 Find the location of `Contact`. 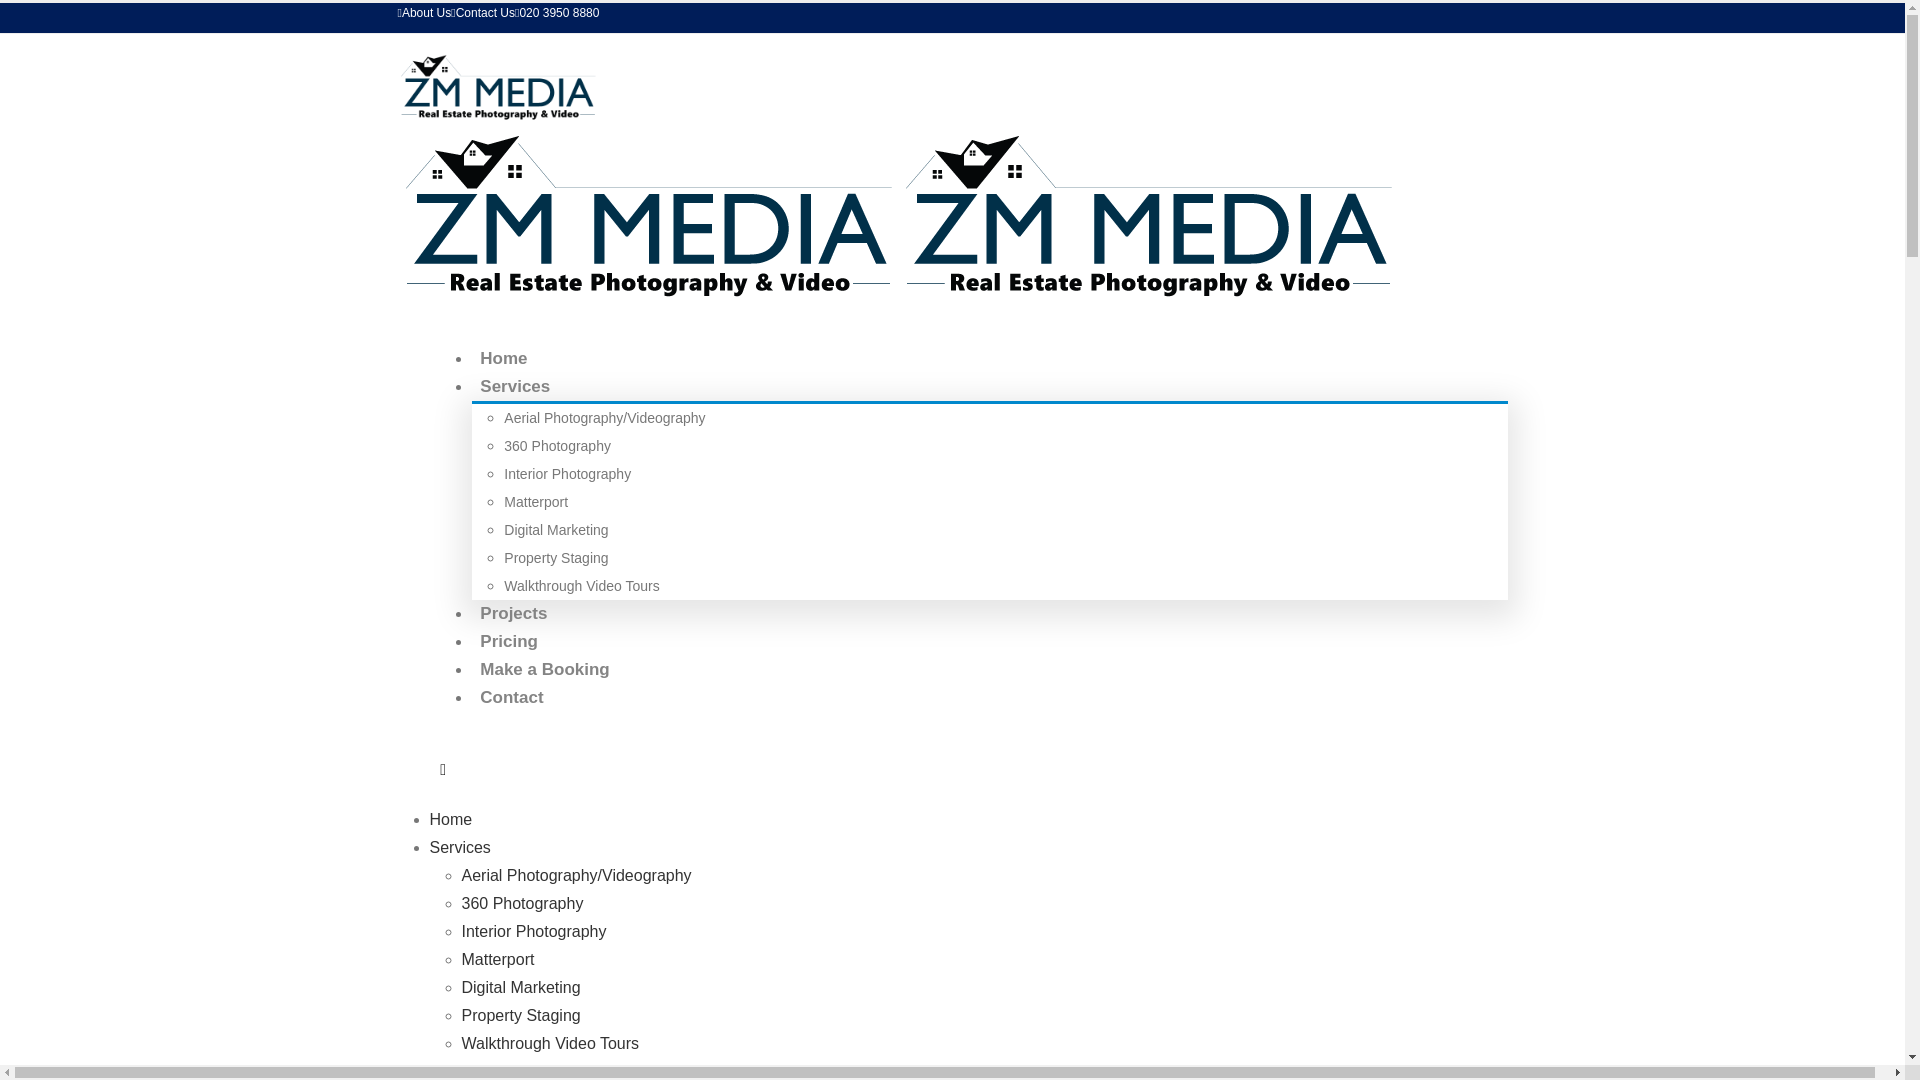

Contact is located at coordinates (512, 696).